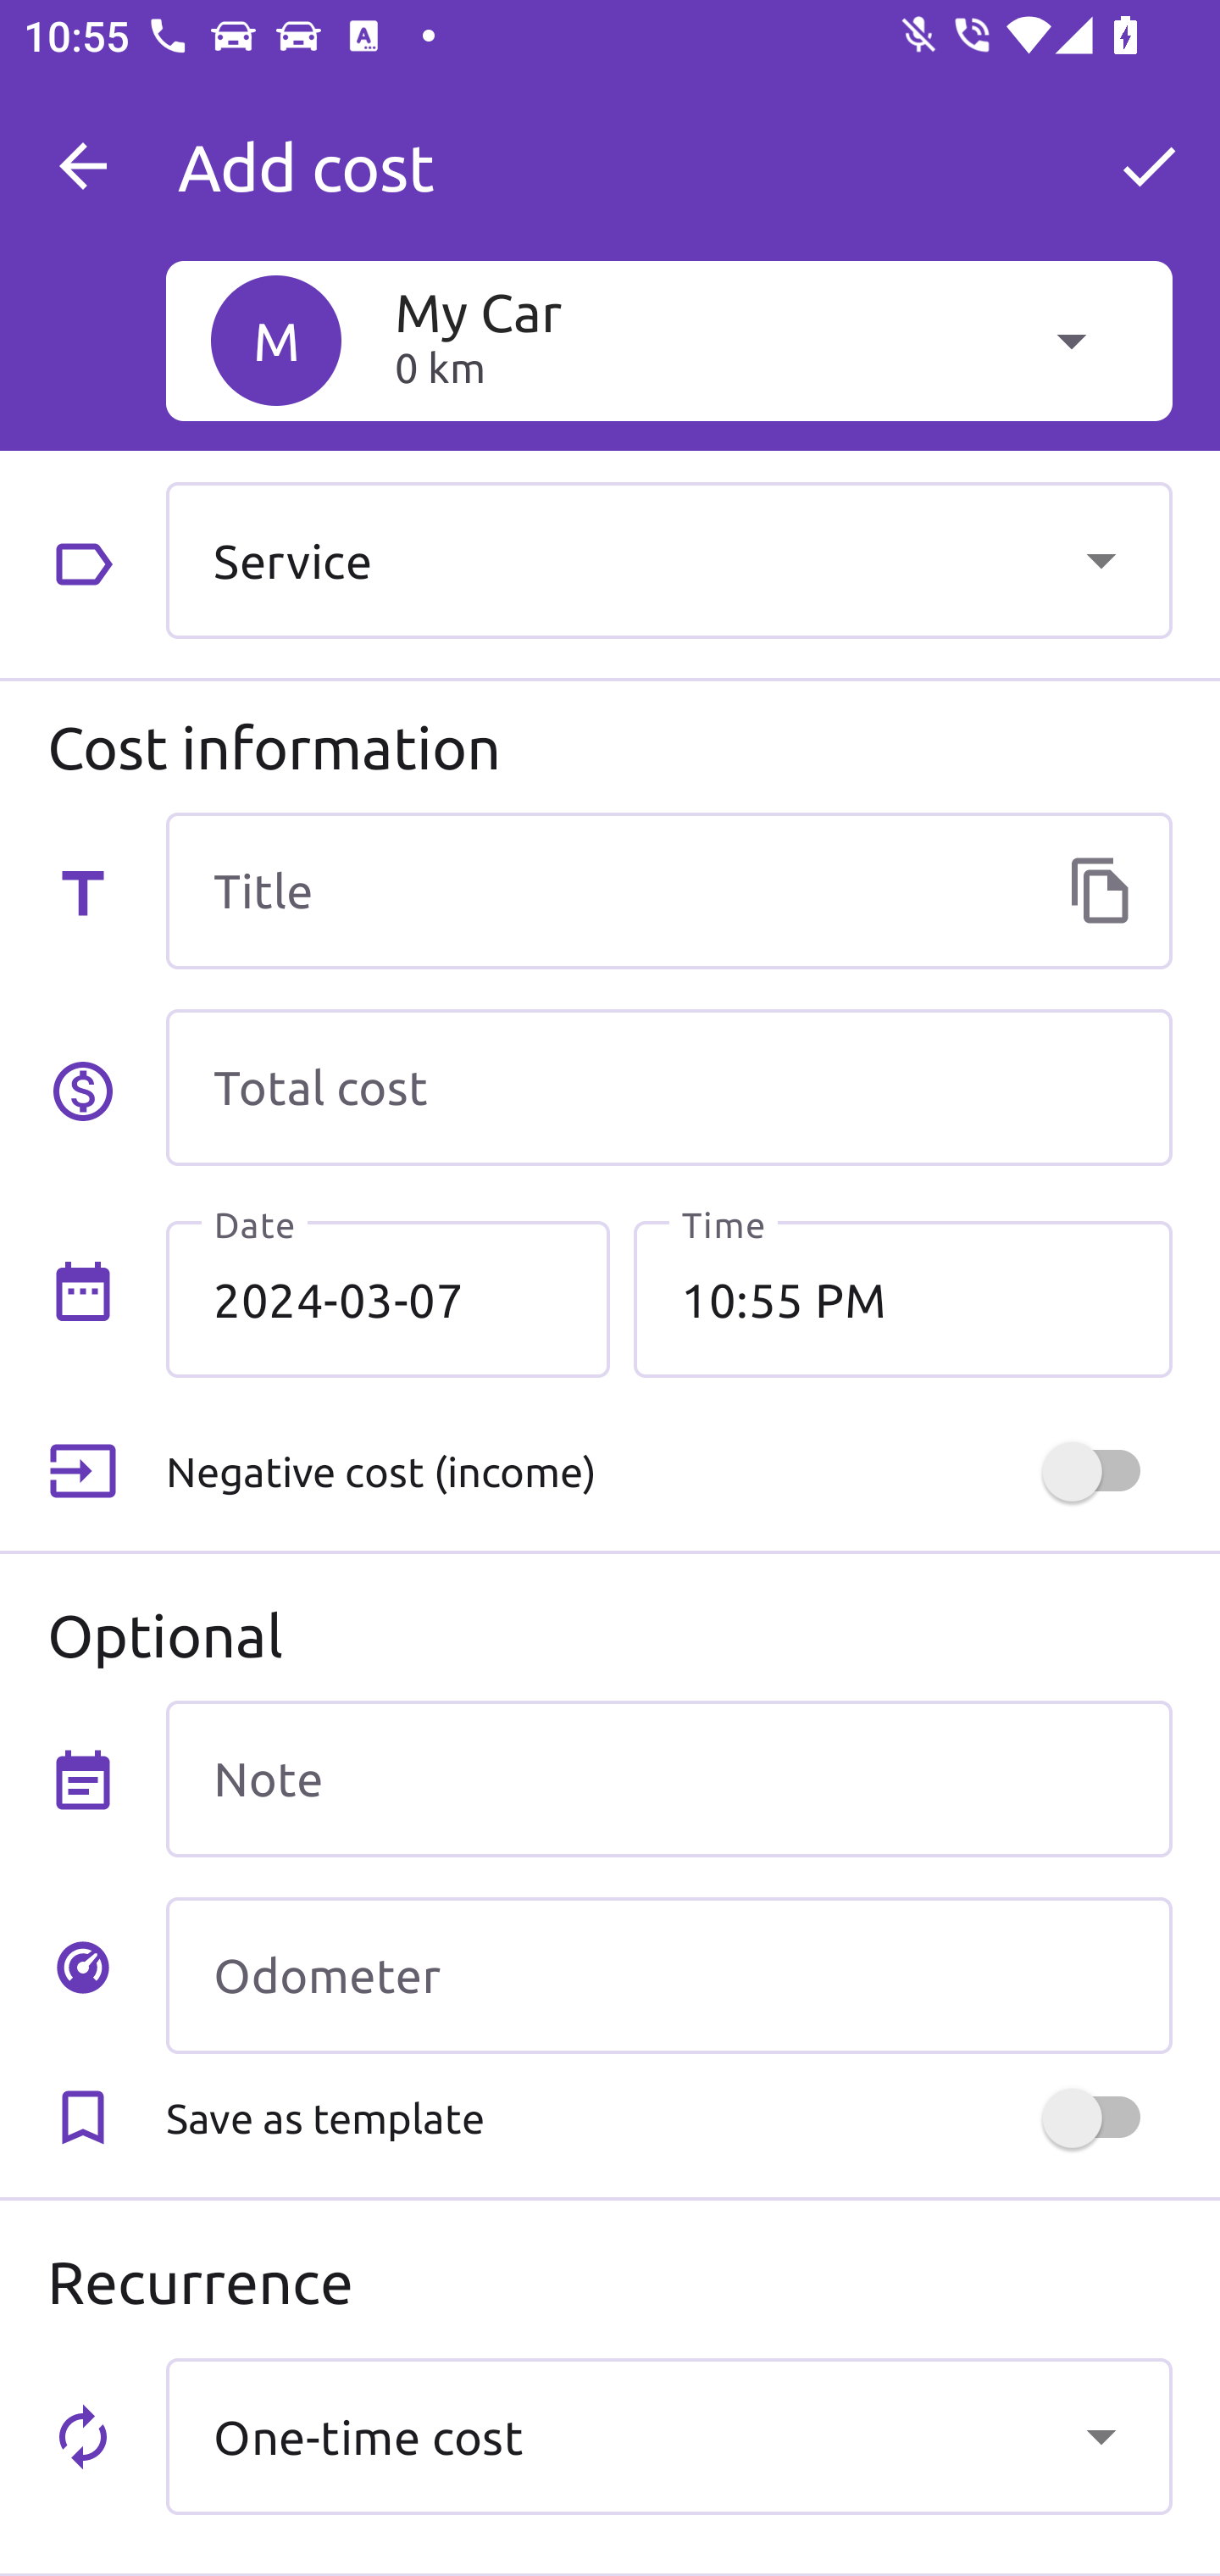 This screenshot has width=1220, height=2576. I want to click on Total cost , so click(668, 1088).